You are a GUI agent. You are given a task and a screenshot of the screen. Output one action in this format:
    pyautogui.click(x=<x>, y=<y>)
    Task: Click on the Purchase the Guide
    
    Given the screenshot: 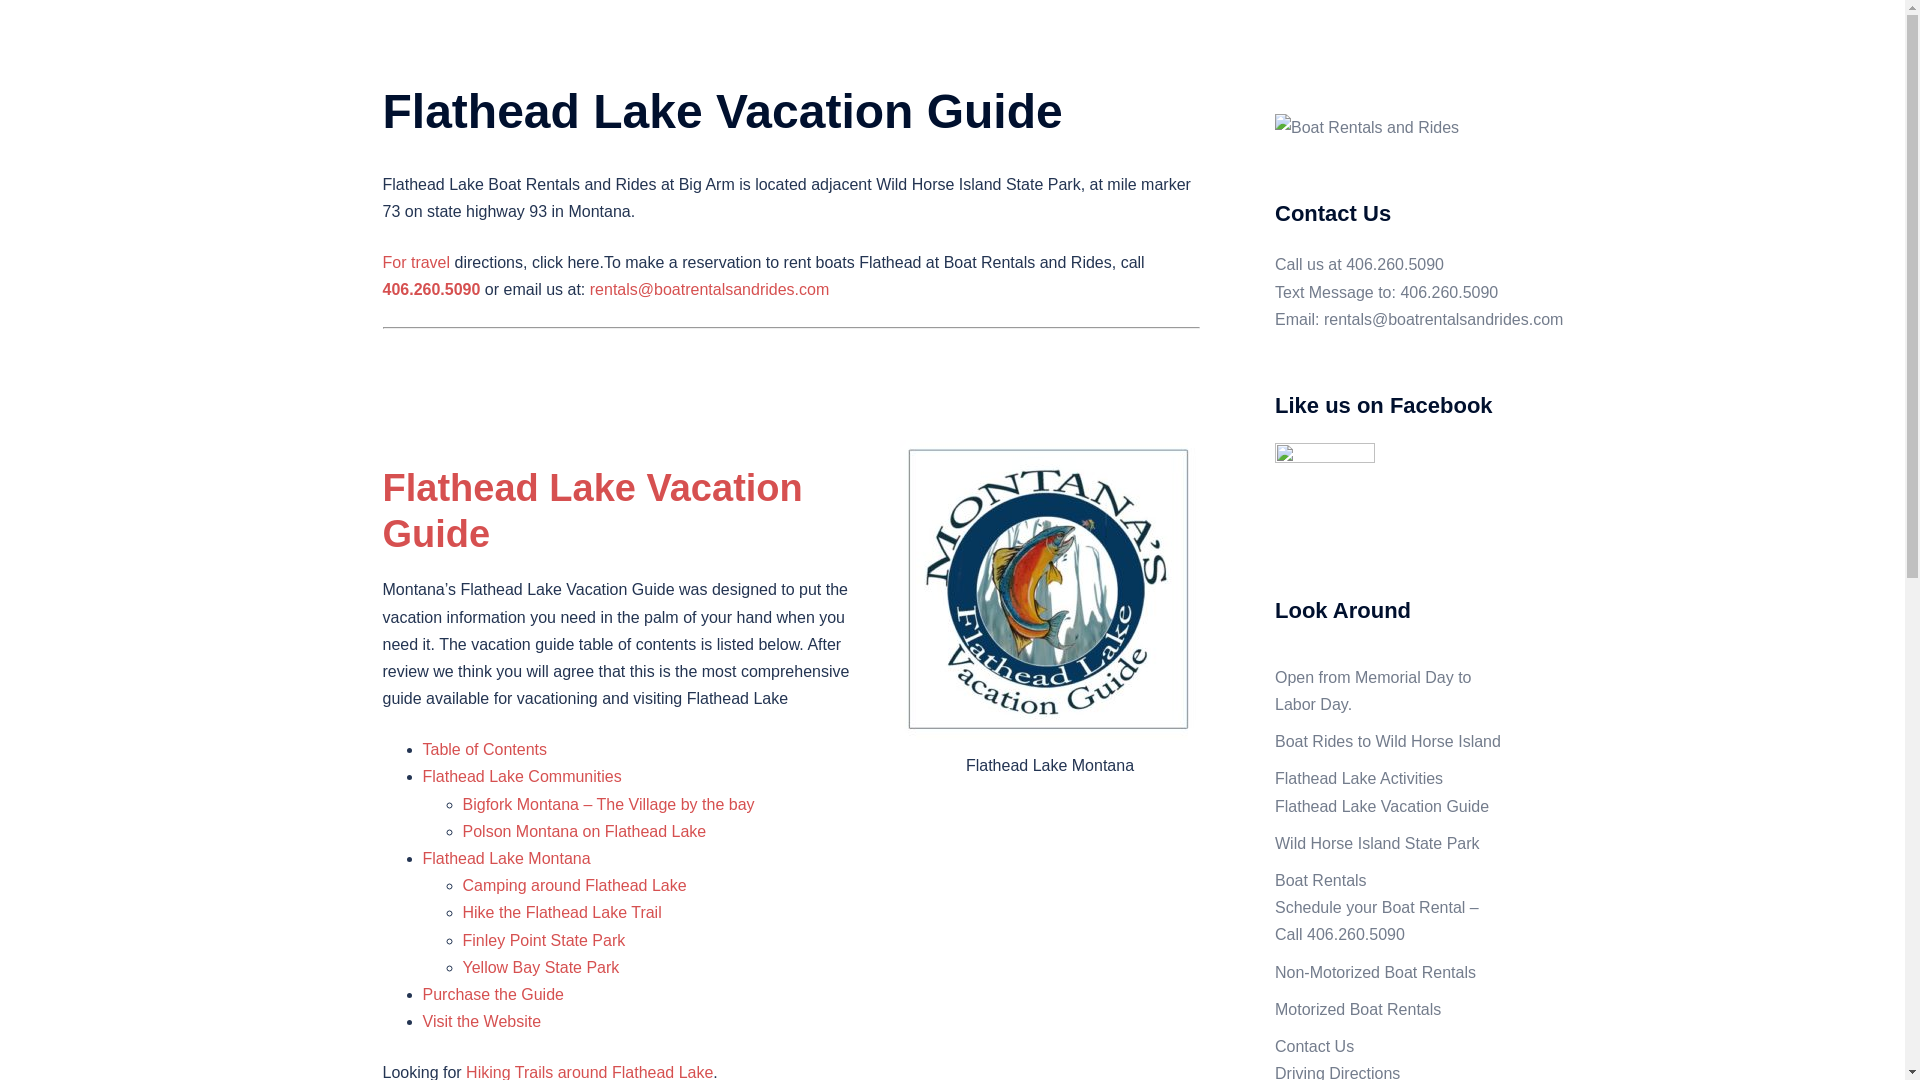 What is the action you would take?
    pyautogui.click(x=492, y=994)
    